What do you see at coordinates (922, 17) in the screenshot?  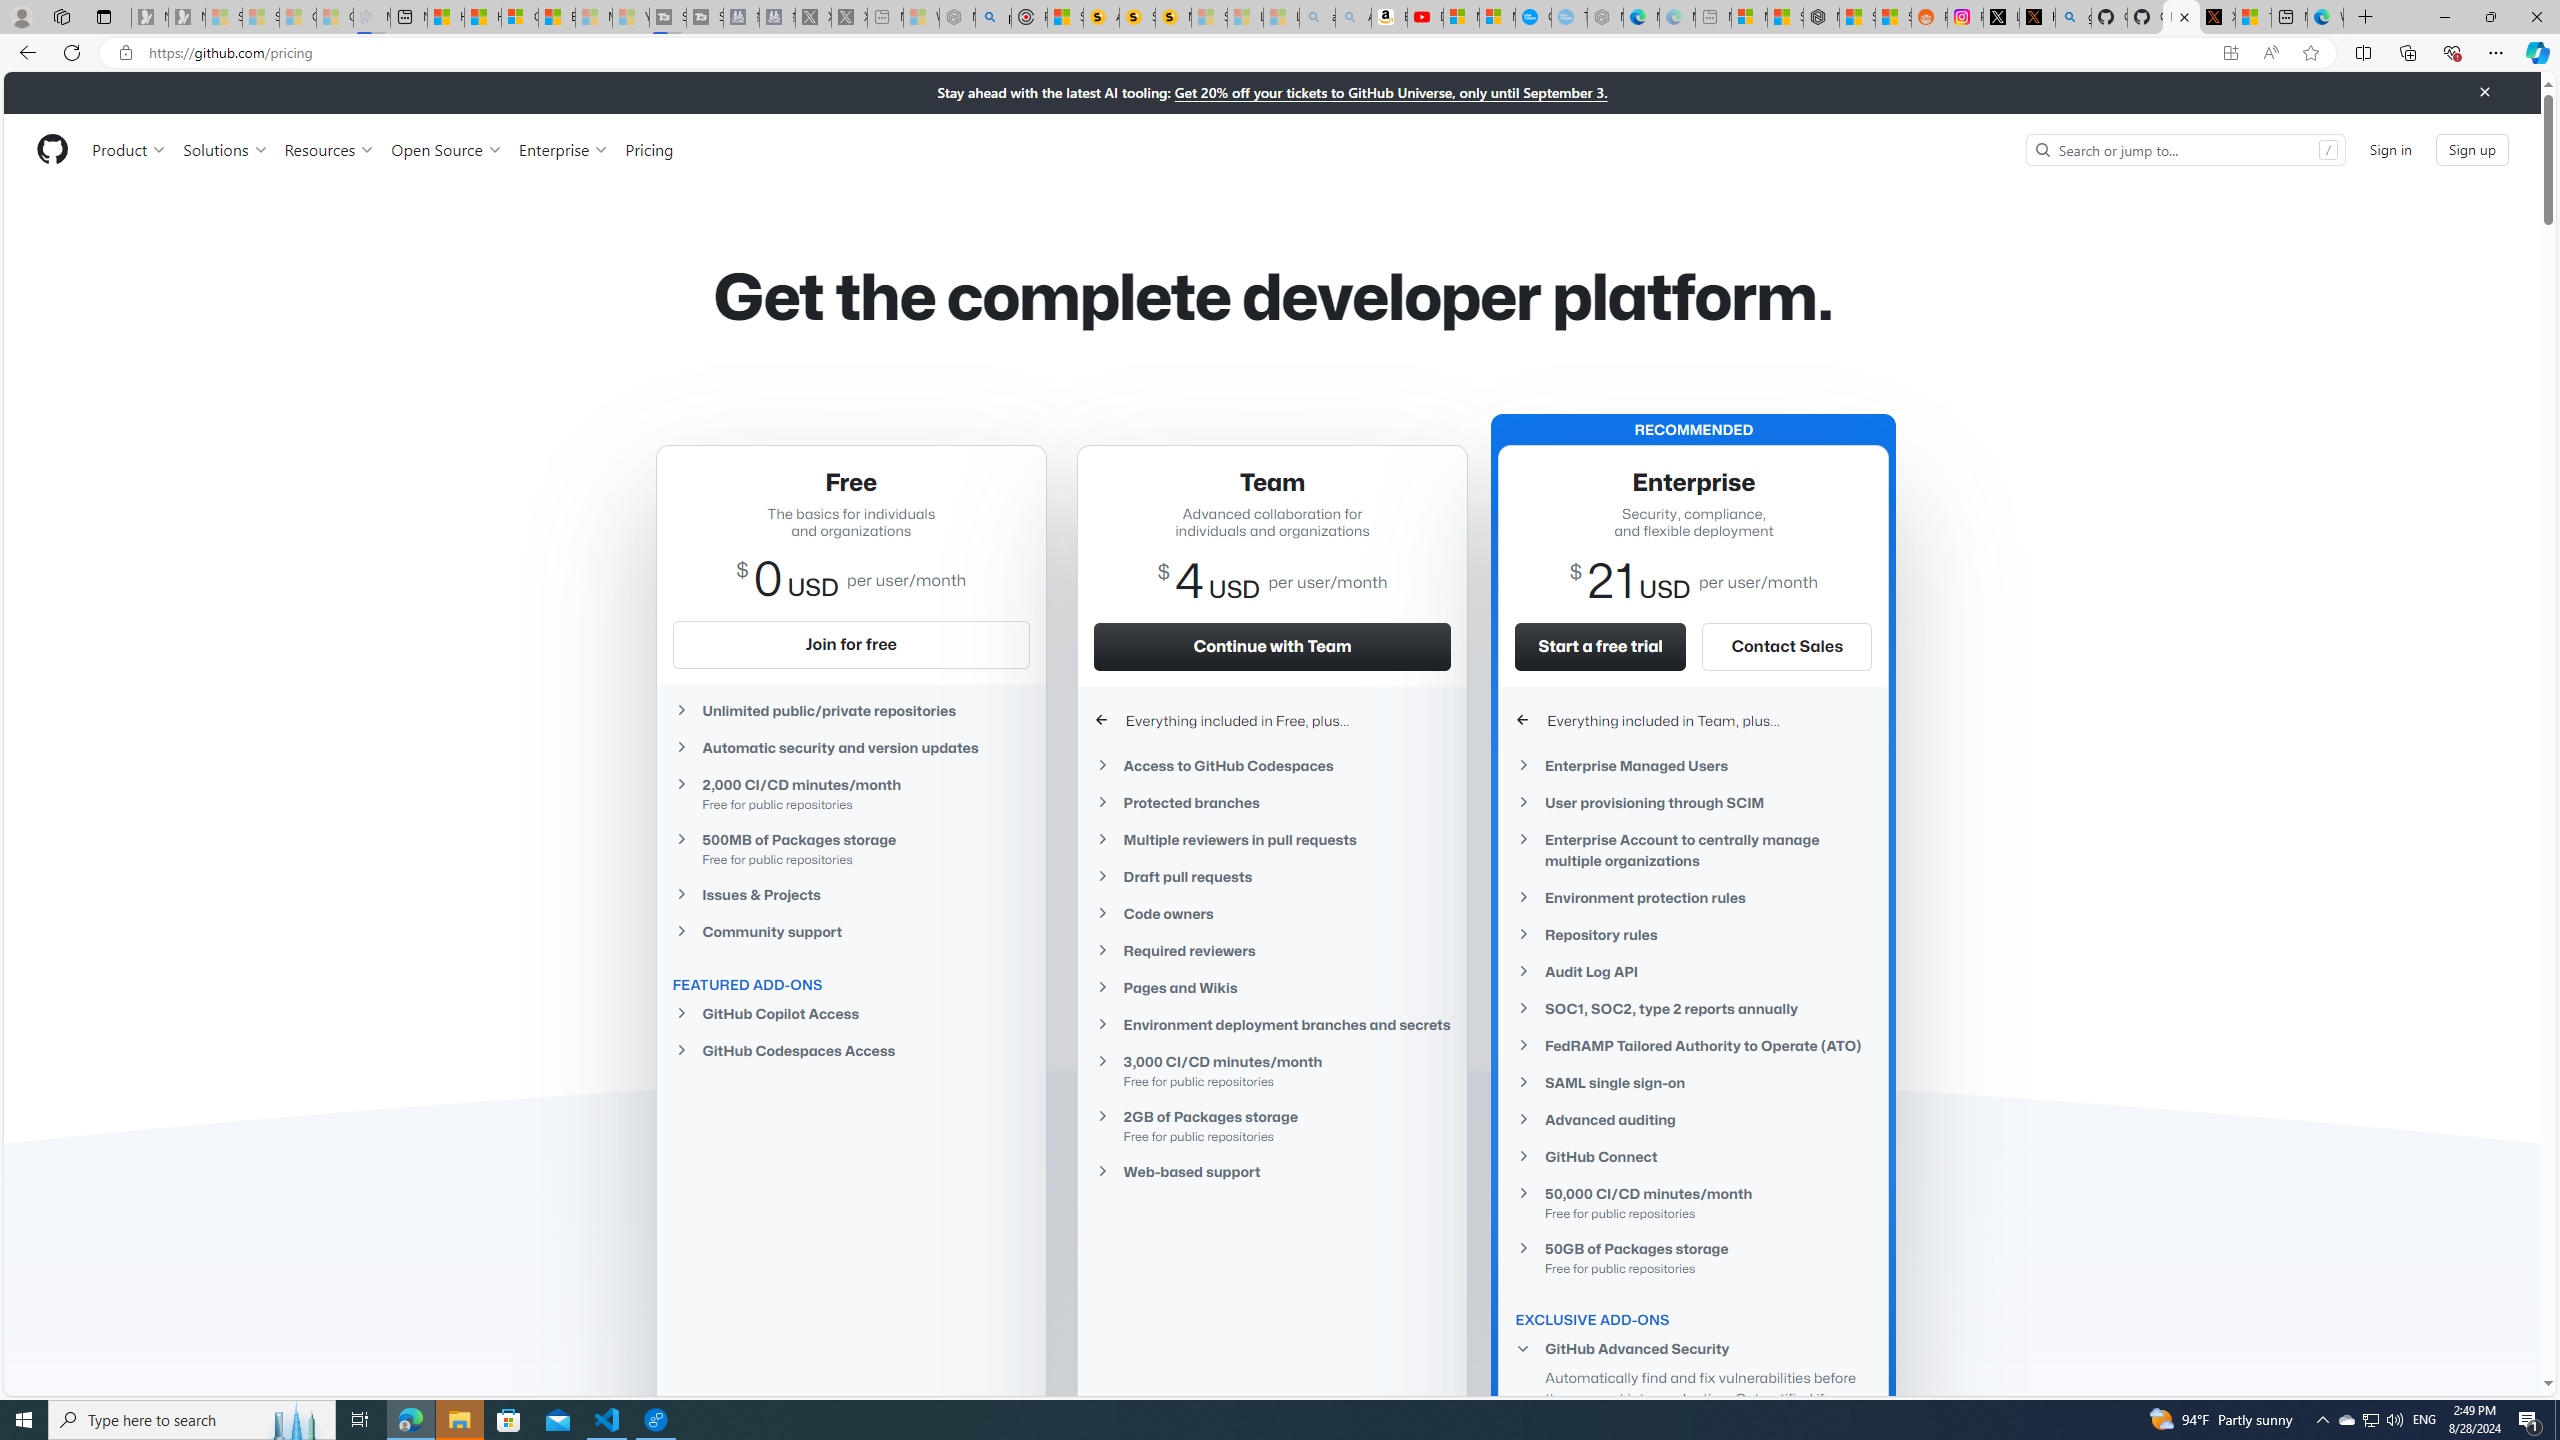 I see `Wildlife - MSN - Sleeping` at bounding box center [922, 17].